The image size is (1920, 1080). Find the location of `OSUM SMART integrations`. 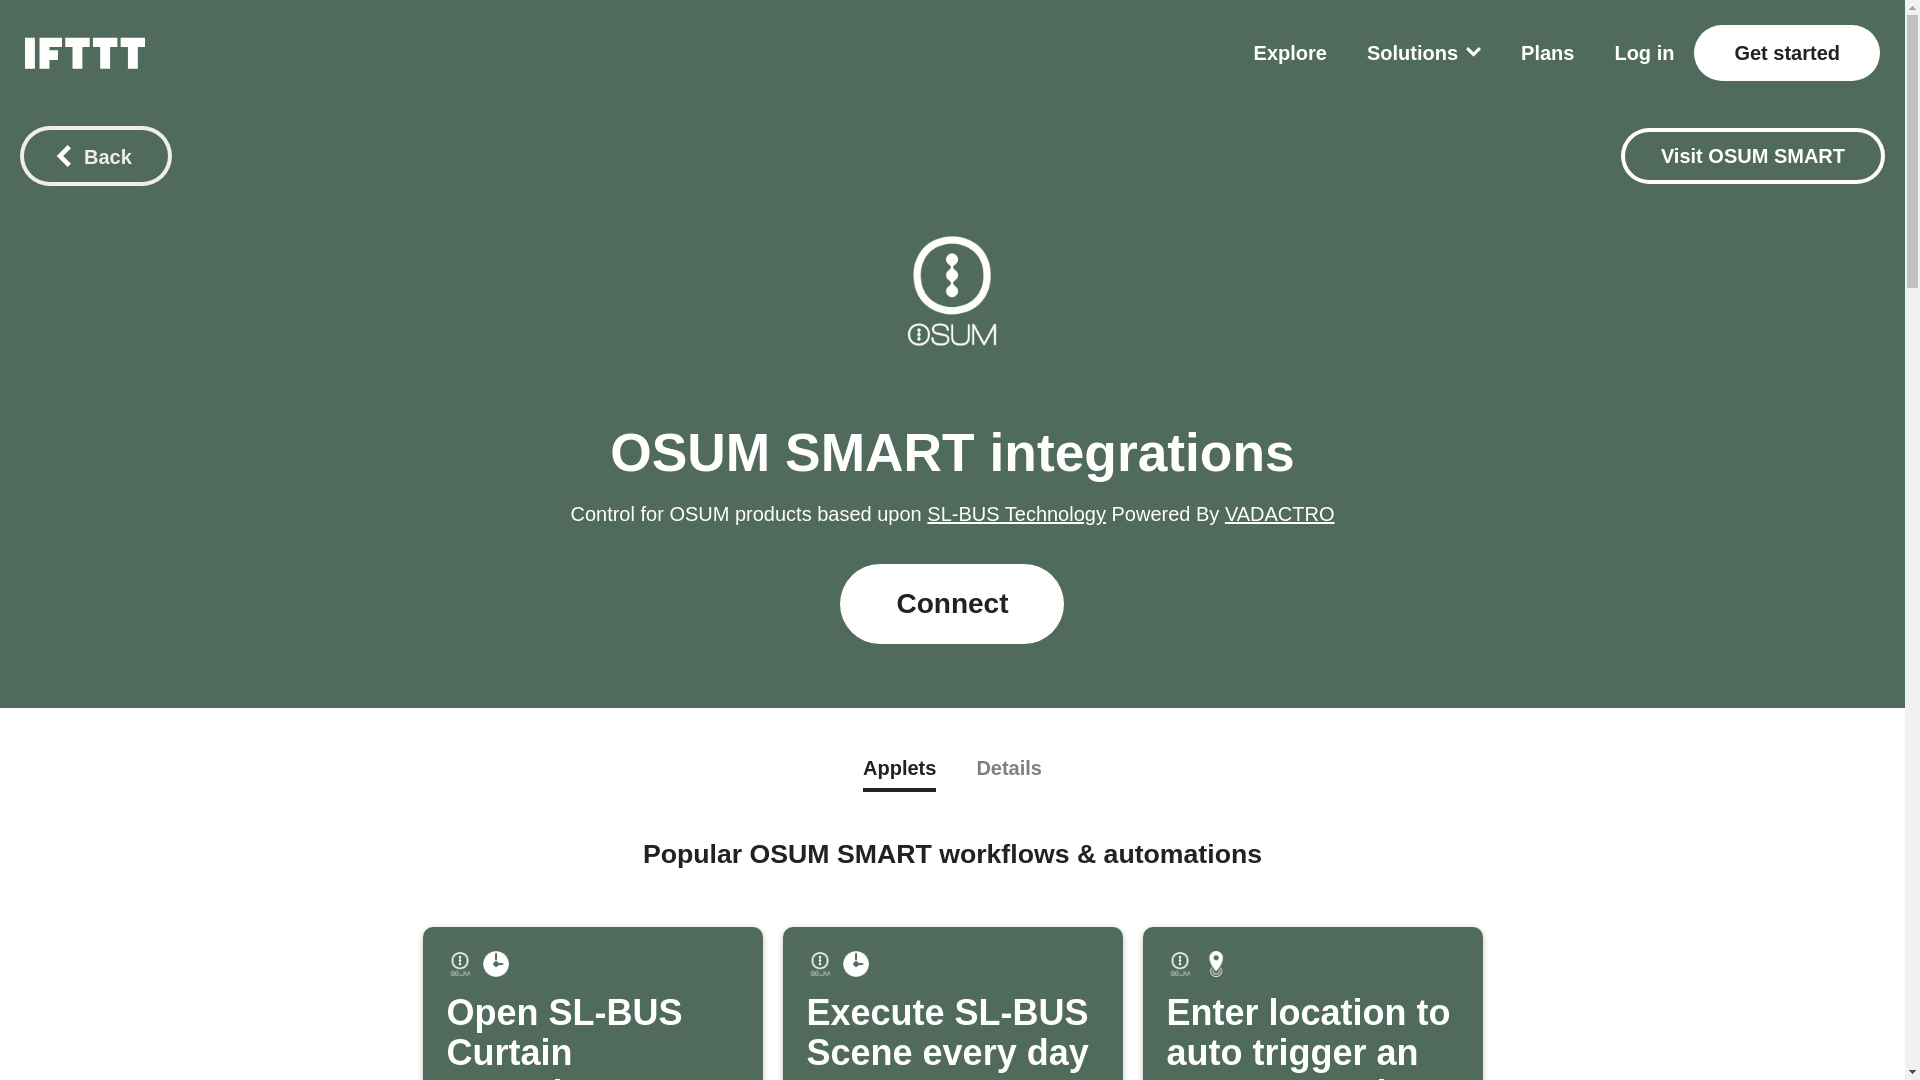

OSUM SMART integrations is located at coordinates (952, 452).